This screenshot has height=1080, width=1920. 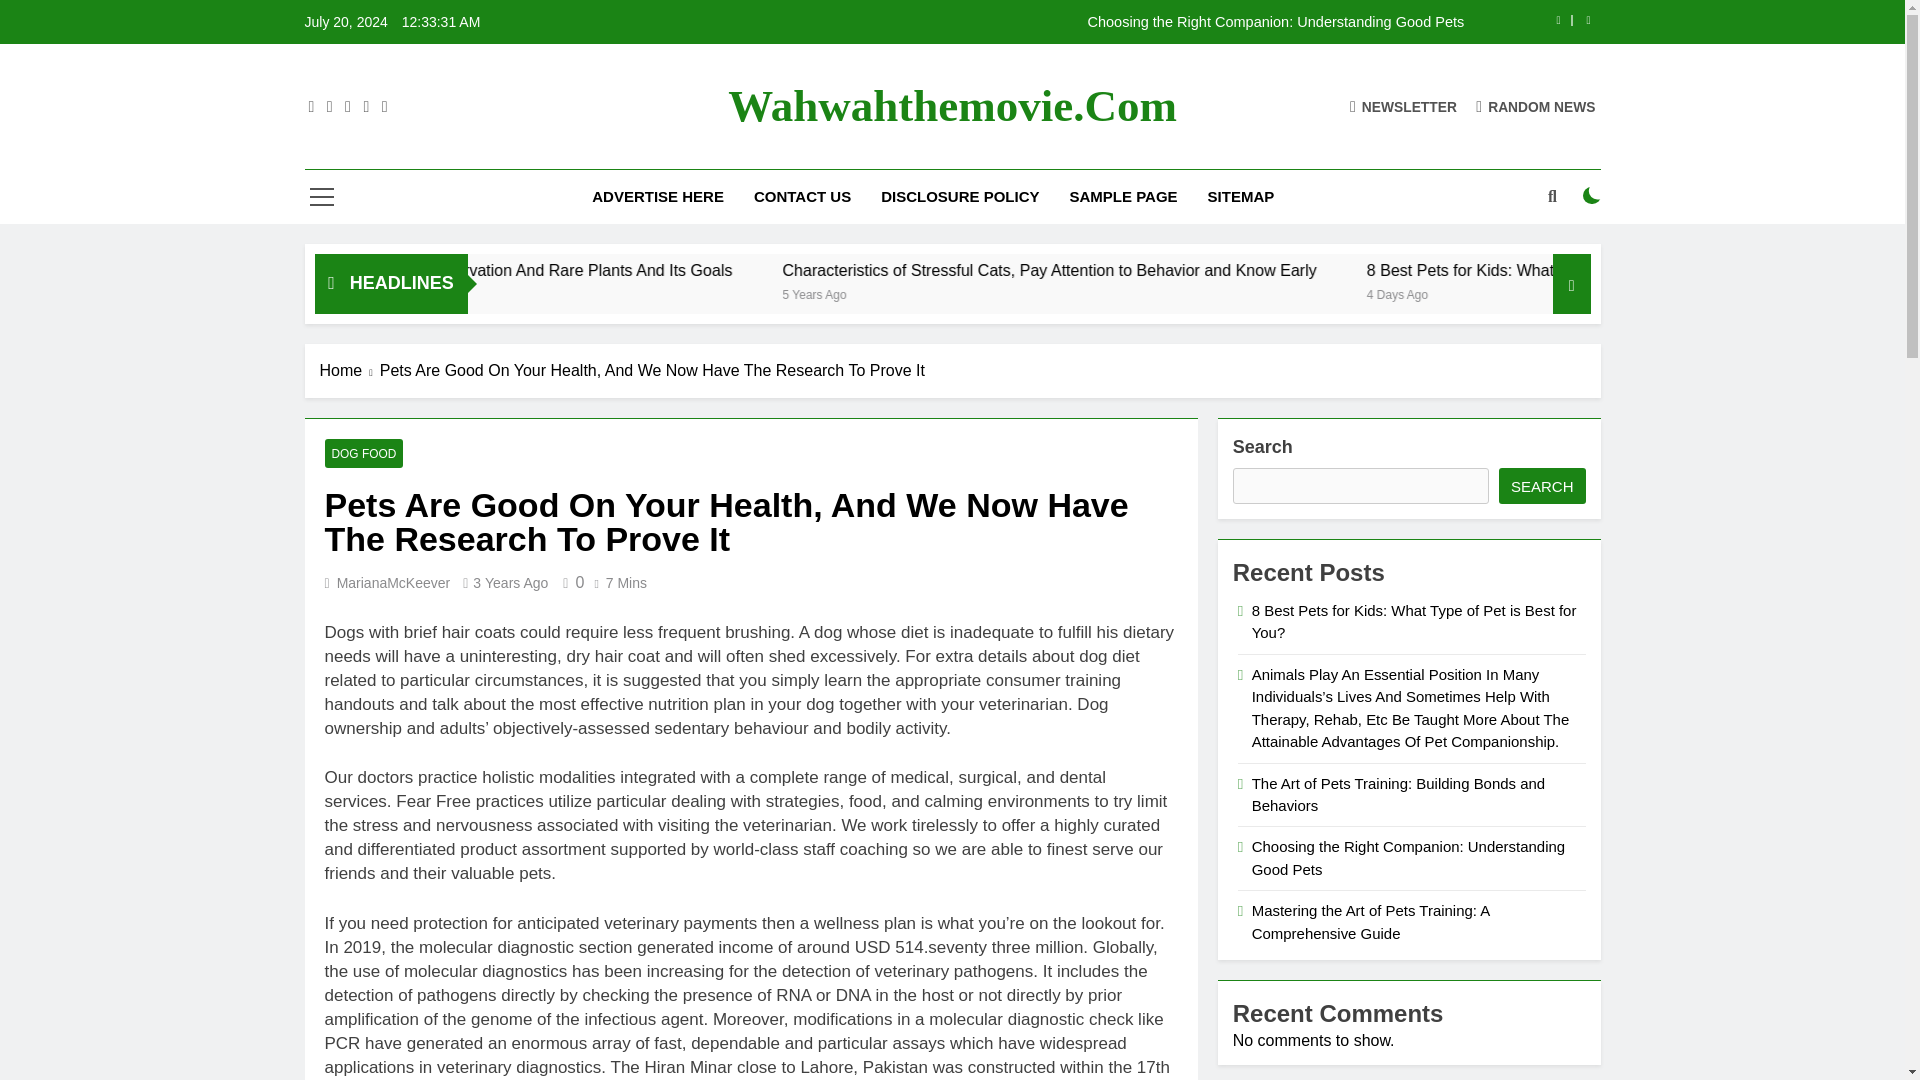 What do you see at coordinates (1403, 106) in the screenshot?
I see `NEWSLETTER` at bounding box center [1403, 106].